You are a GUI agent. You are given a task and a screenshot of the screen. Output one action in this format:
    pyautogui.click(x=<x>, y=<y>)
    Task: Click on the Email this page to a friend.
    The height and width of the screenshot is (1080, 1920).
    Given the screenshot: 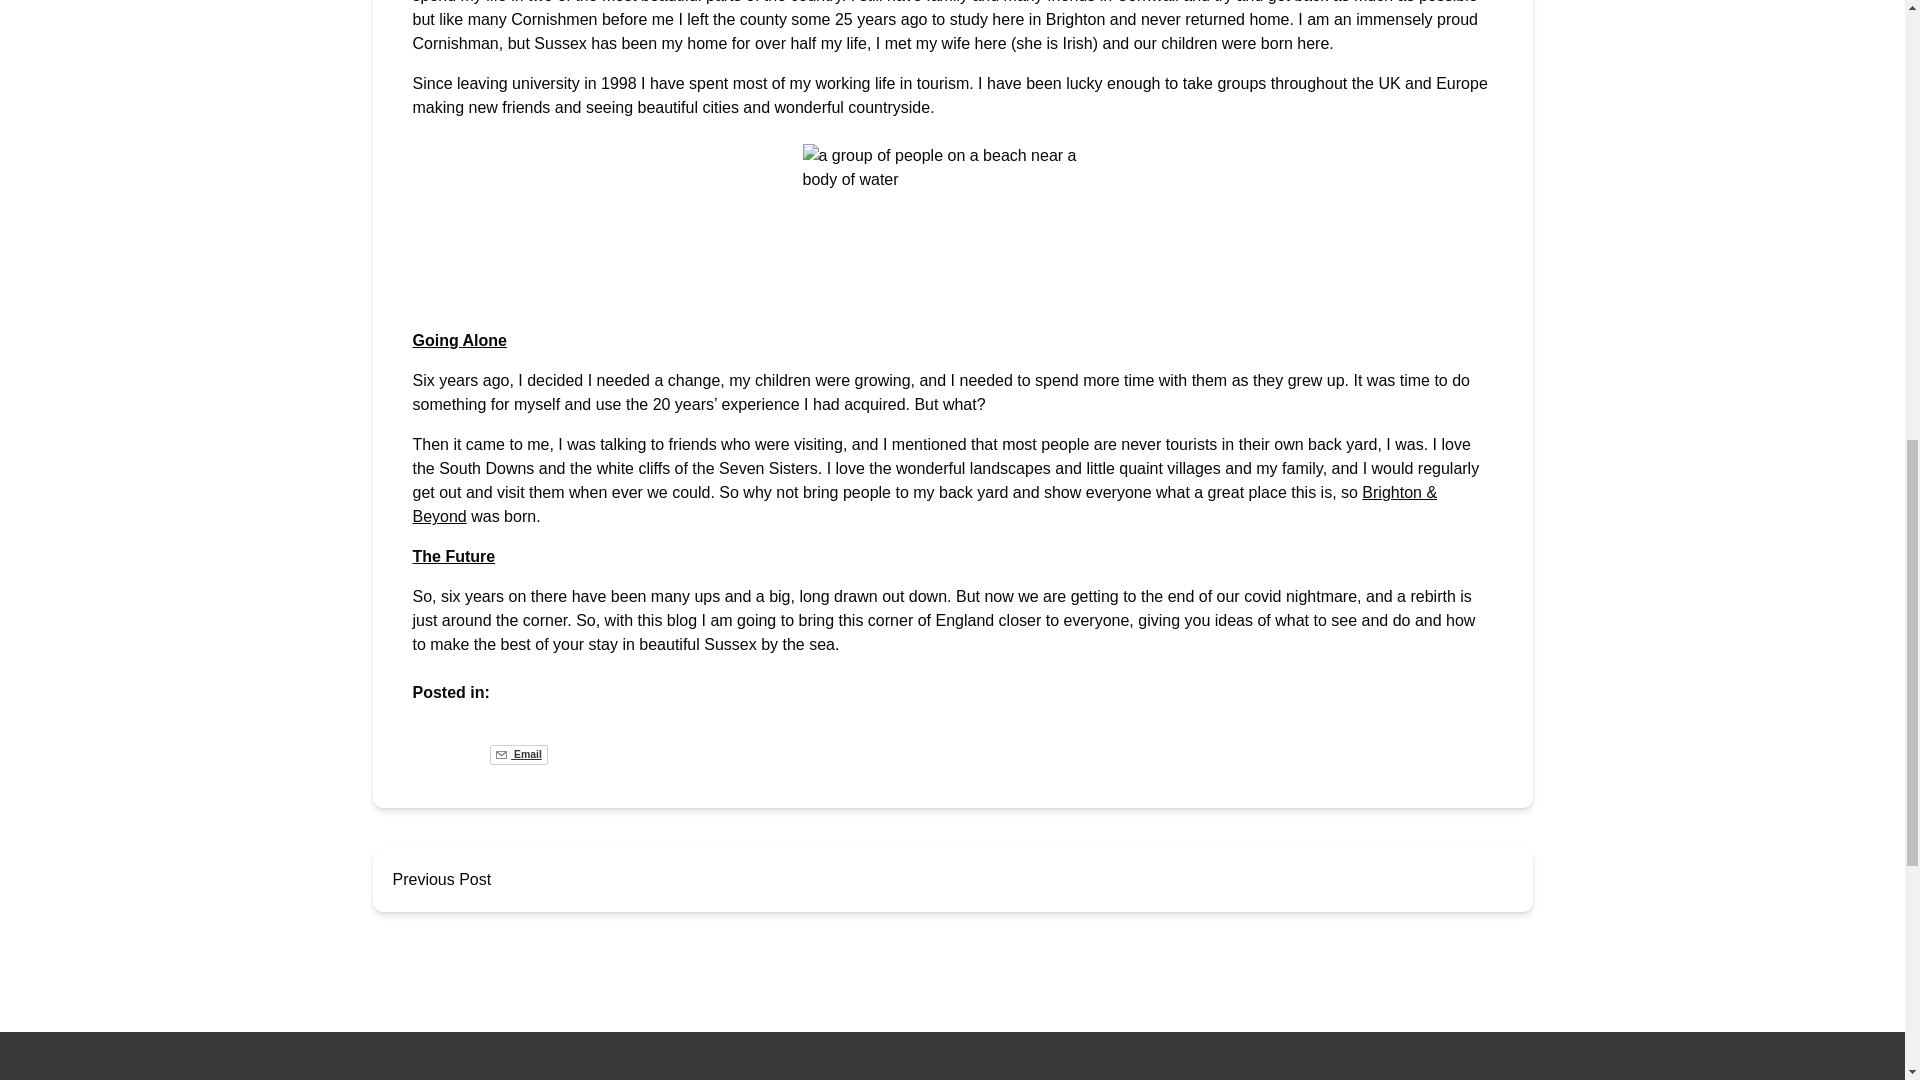 What is the action you would take?
    pyautogui.click(x=518, y=754)
    